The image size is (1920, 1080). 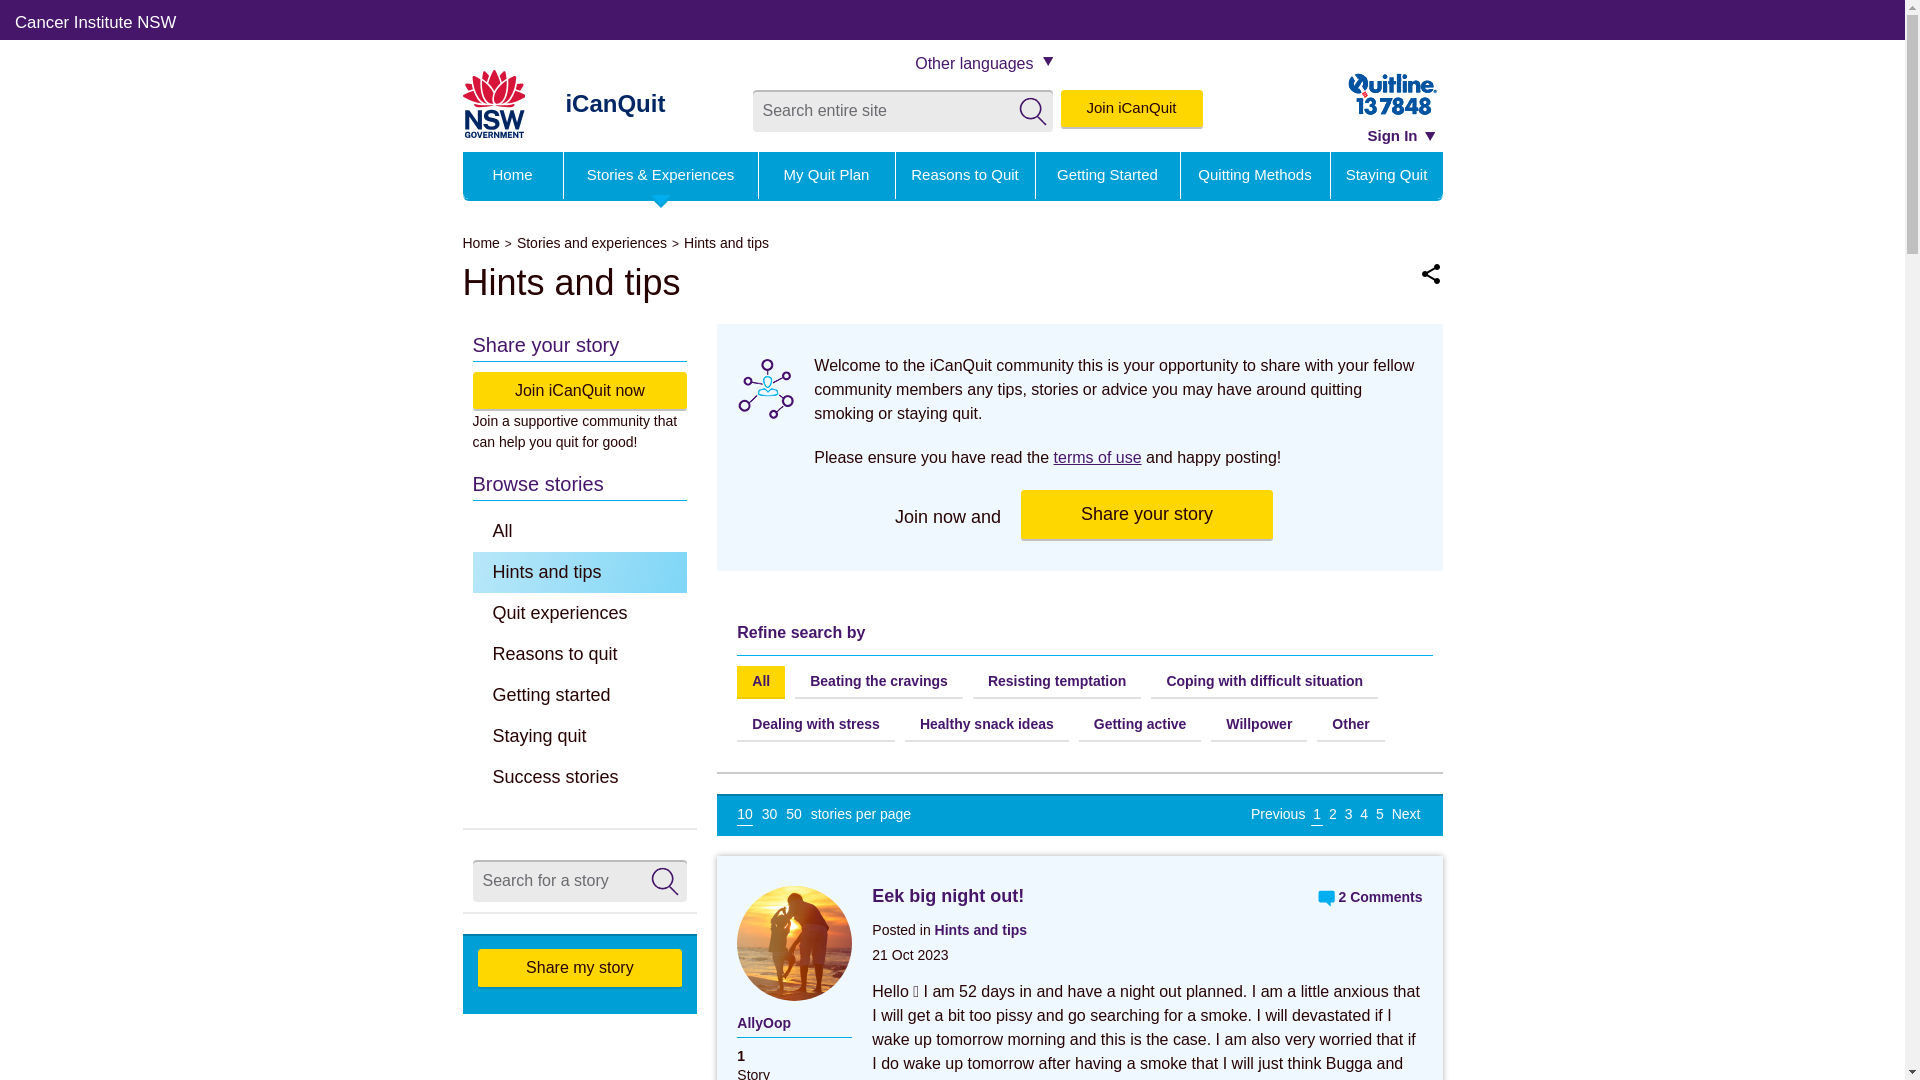 I want to click on Search Stories, so click(x=665, y=882).